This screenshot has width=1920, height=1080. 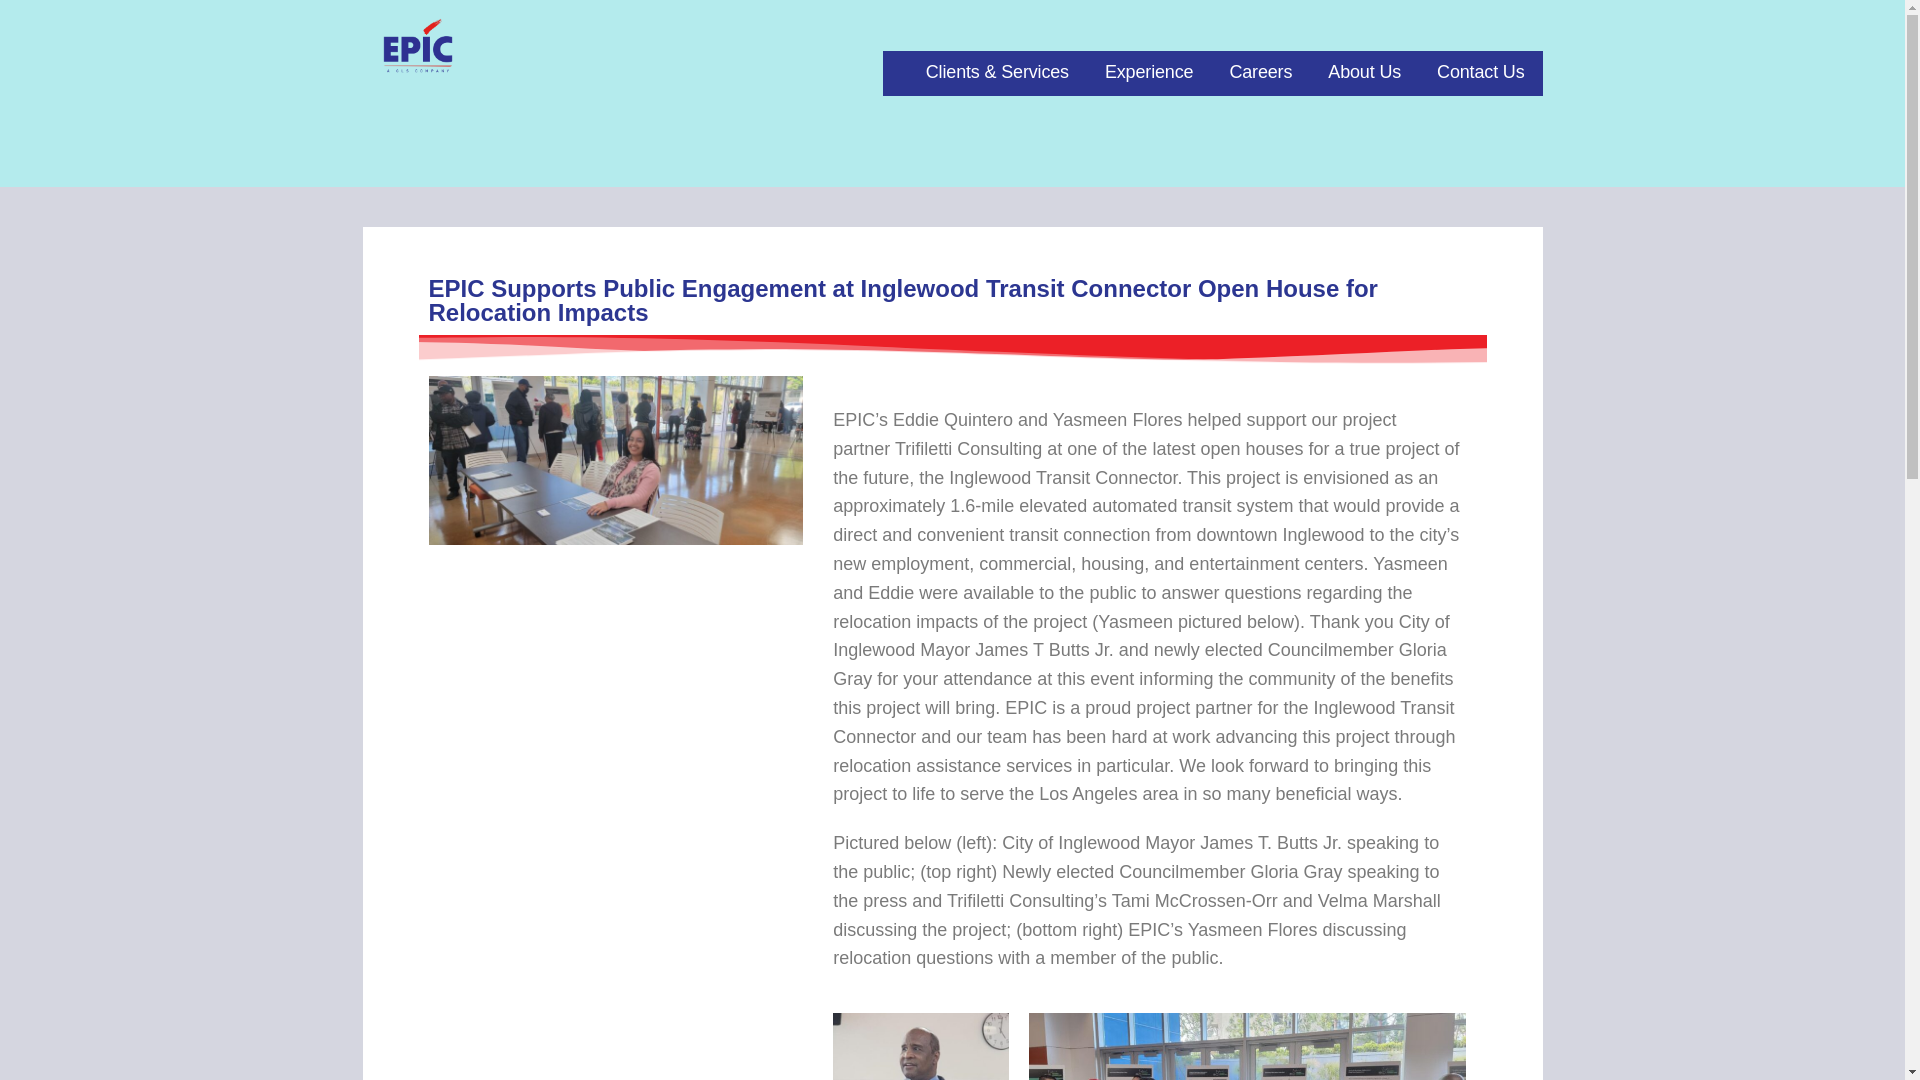 What do you see at coordinates (1364, 73) in the screenshot?
I see `About Us` at bounding box center [1364, 73].